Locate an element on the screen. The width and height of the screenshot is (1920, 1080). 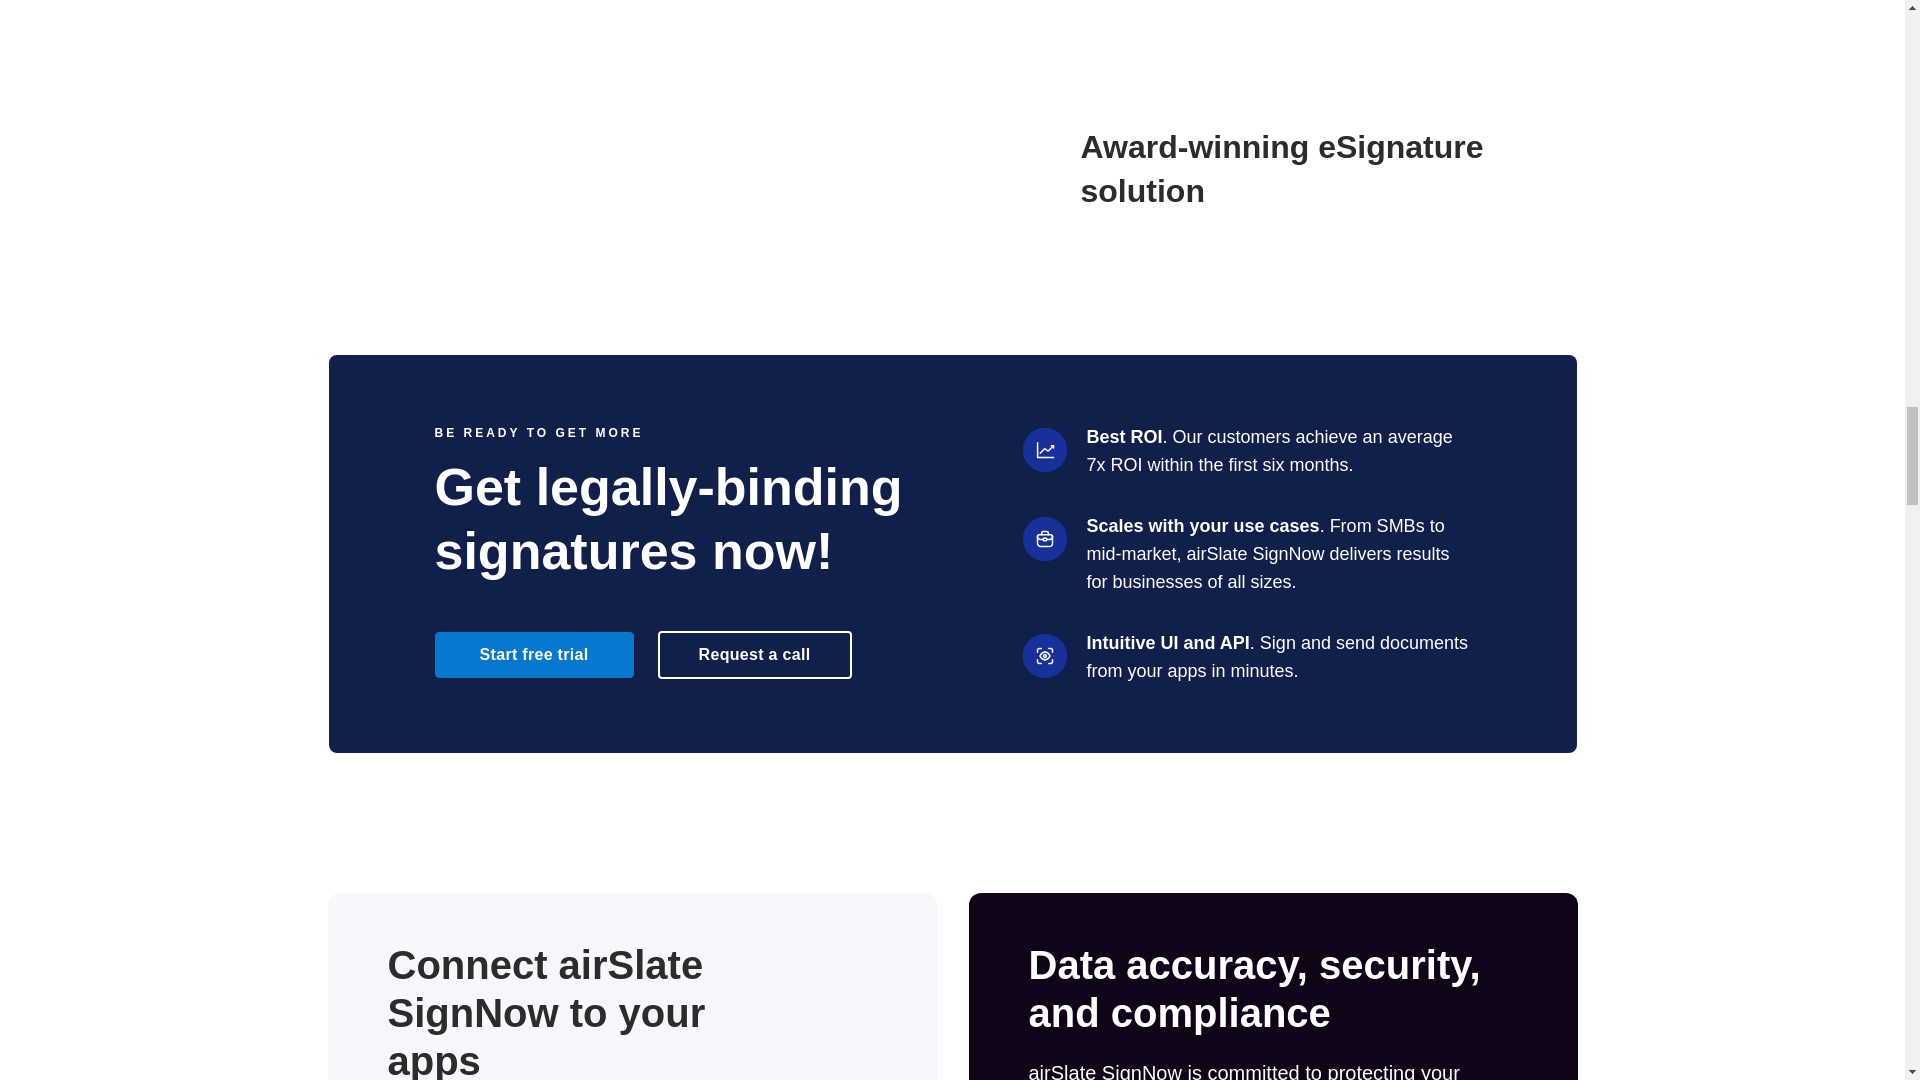
Leader Summer 2024 is located at coordinates (736, 168).